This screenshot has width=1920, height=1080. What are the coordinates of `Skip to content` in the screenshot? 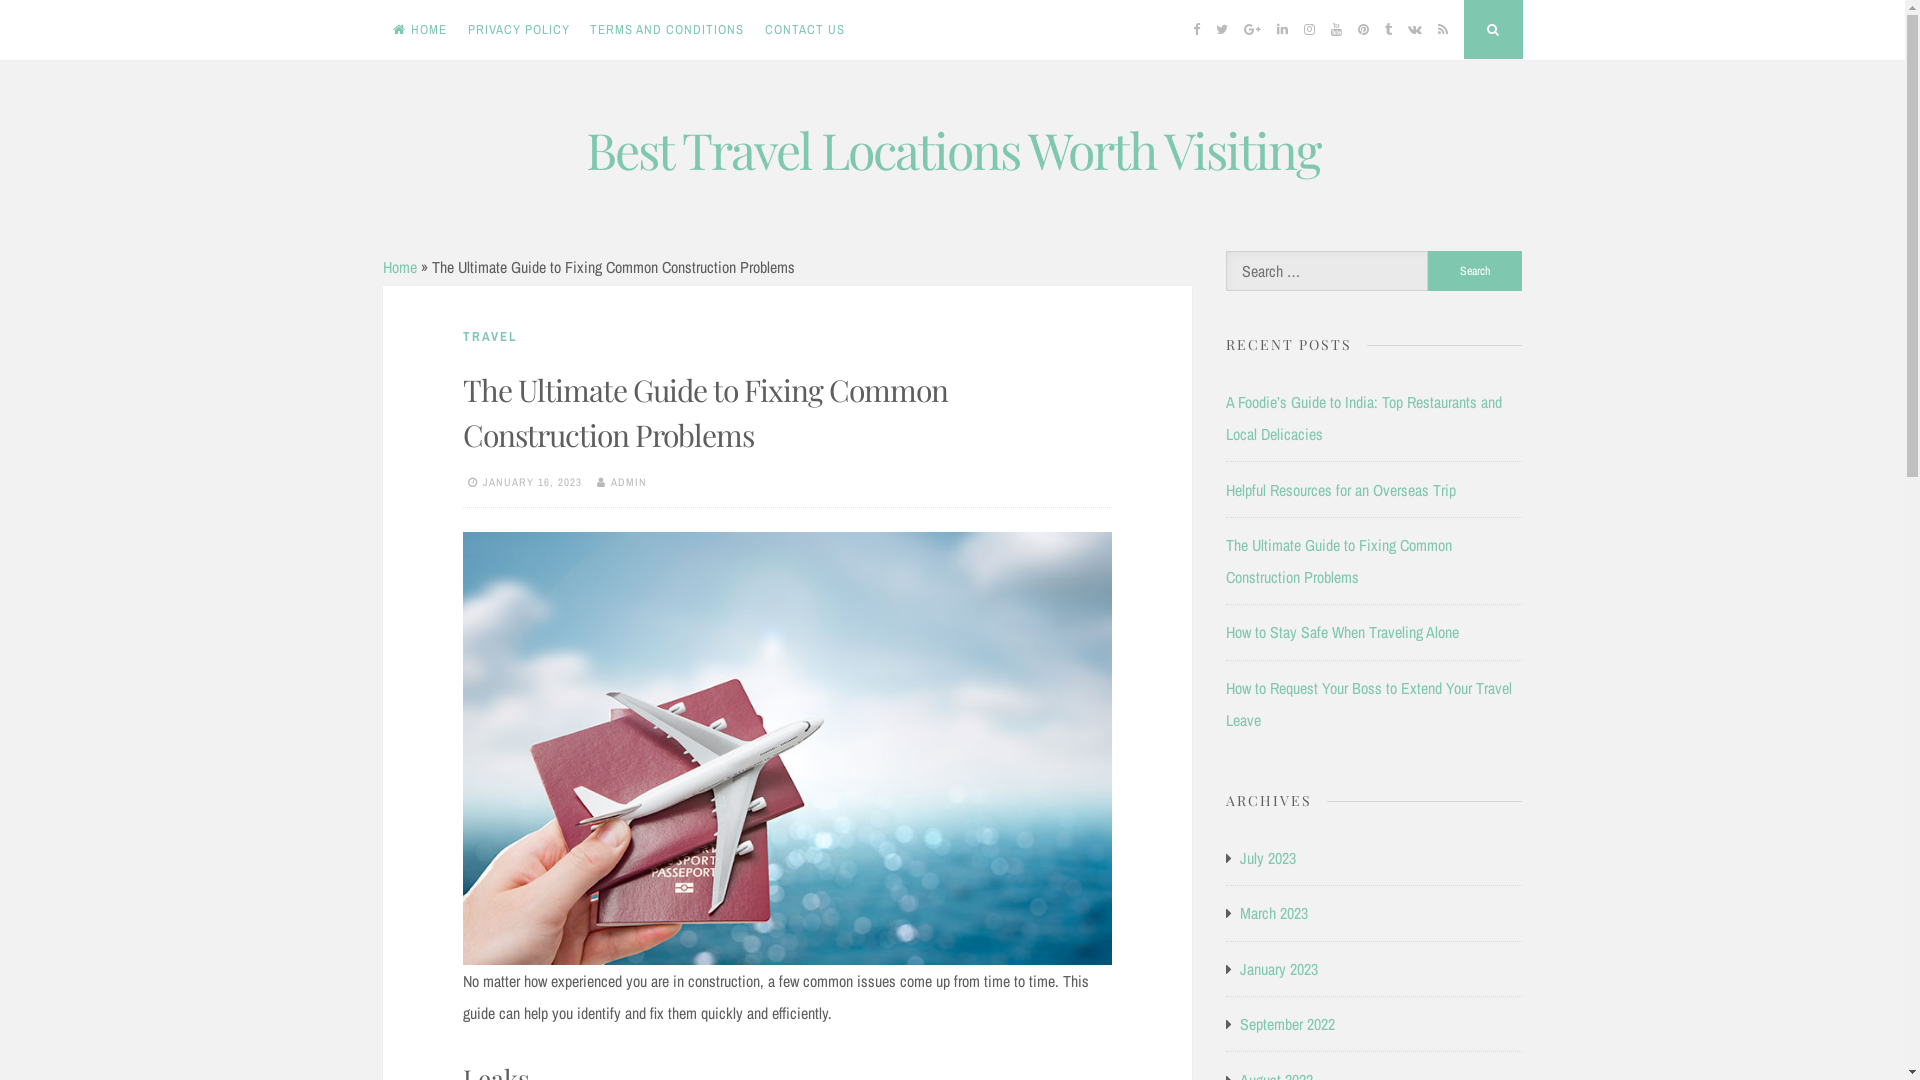 It's located at (382, 112).